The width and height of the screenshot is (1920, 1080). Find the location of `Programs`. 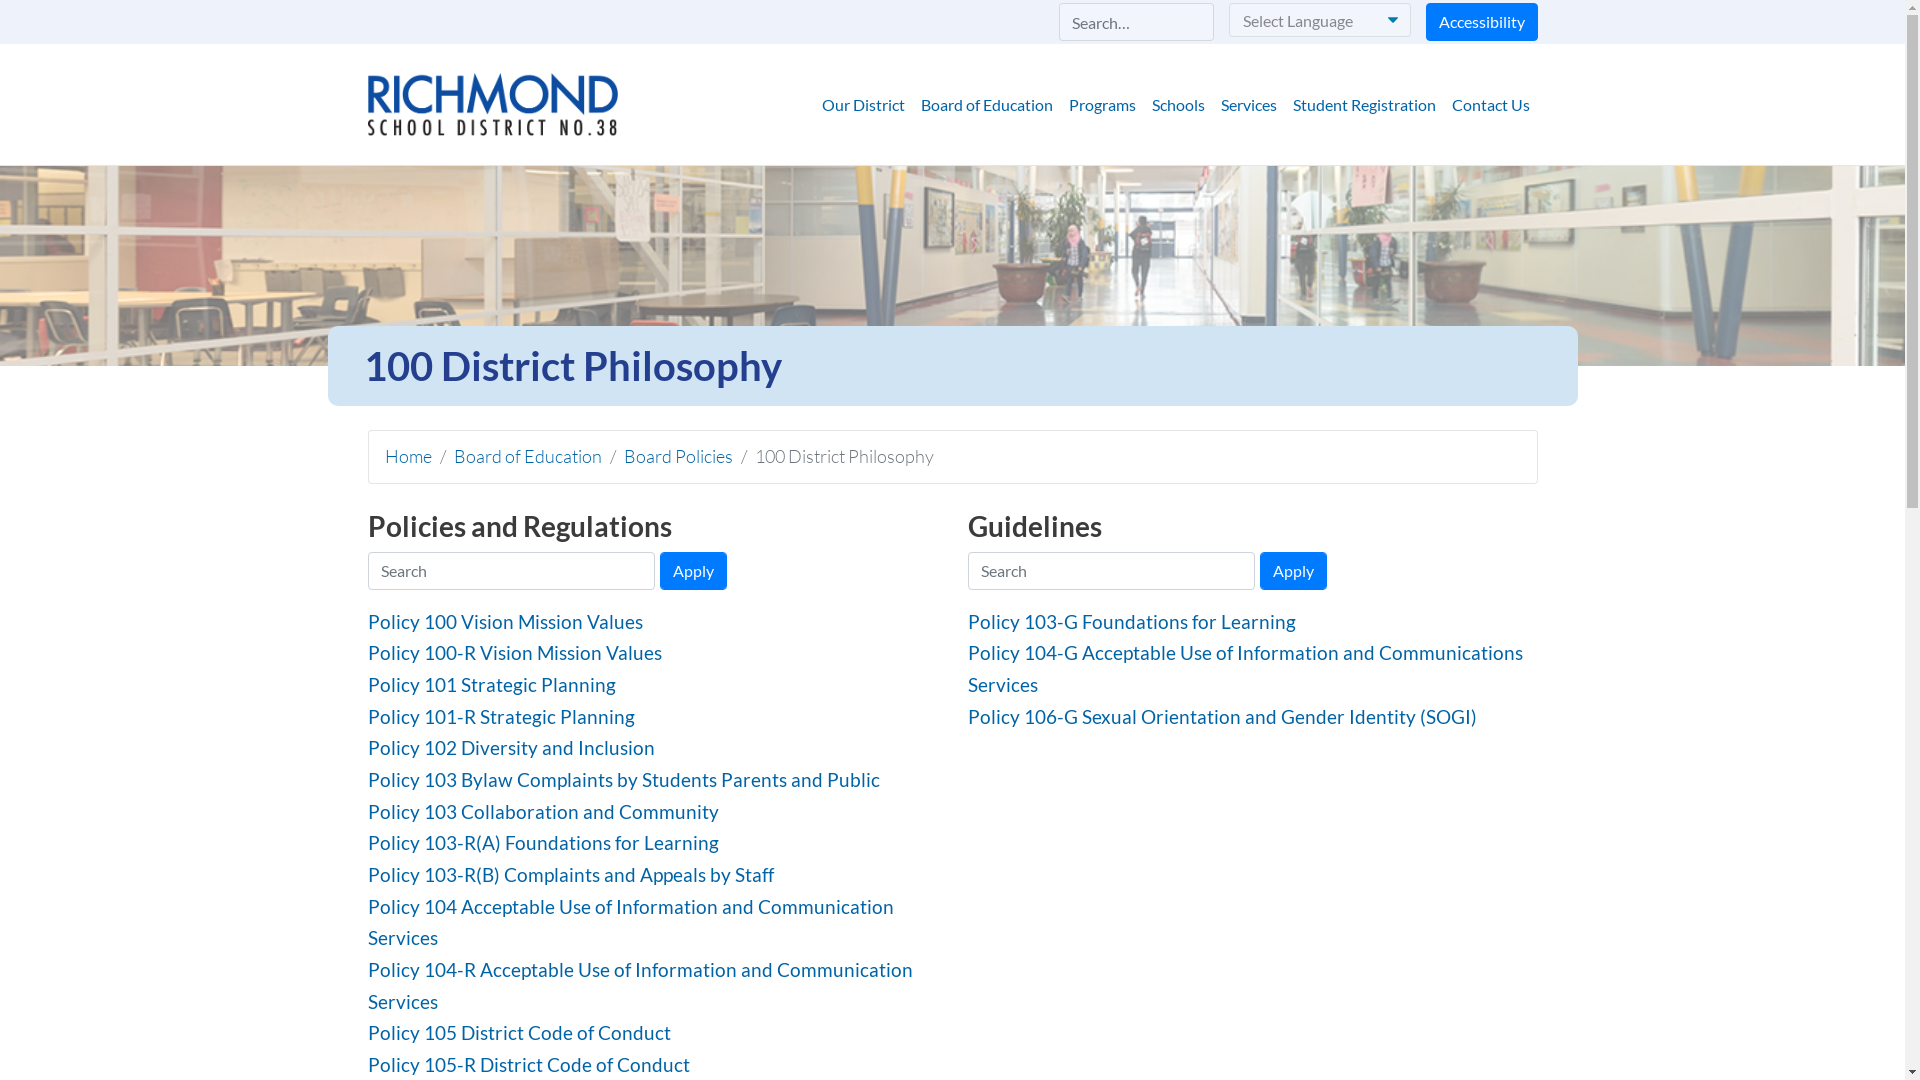

Programs is located at coordinates (1102, 105).